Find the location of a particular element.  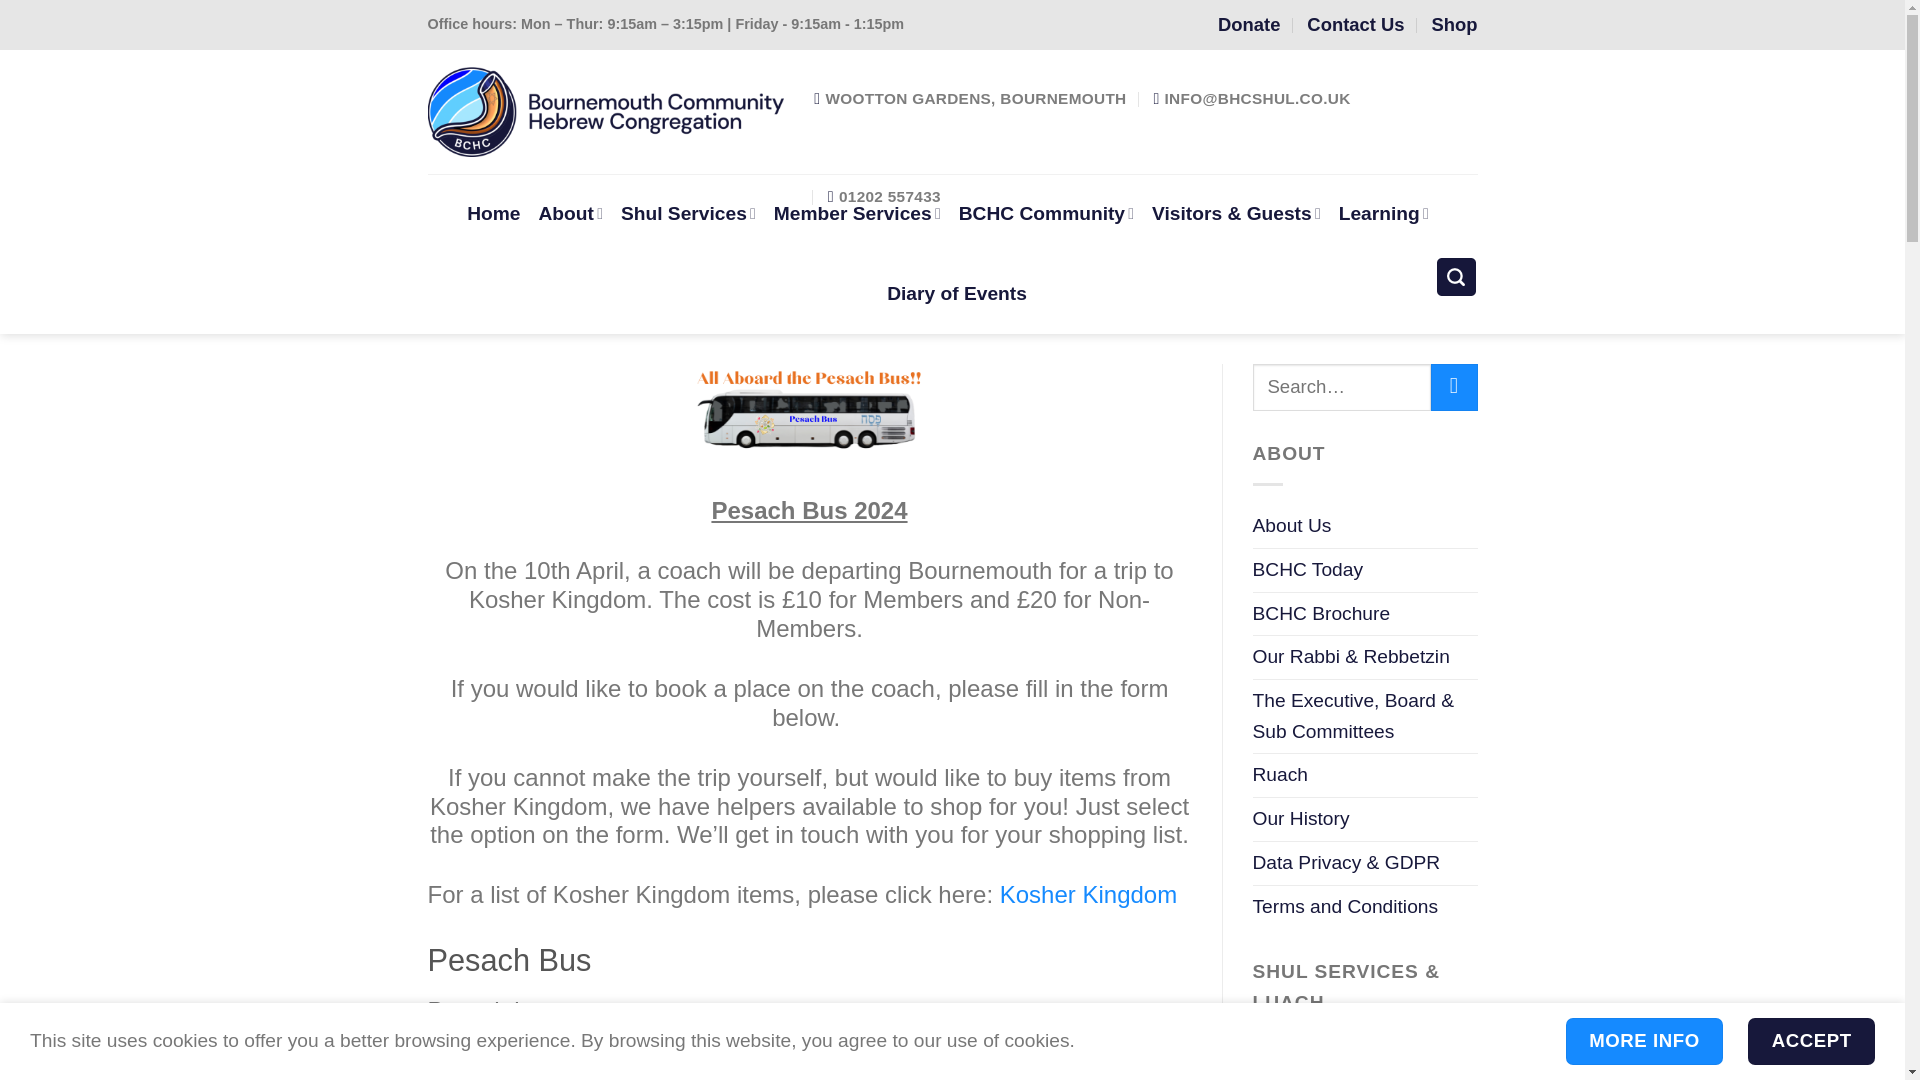

Contact Us is located at coordinates (1355, 24).